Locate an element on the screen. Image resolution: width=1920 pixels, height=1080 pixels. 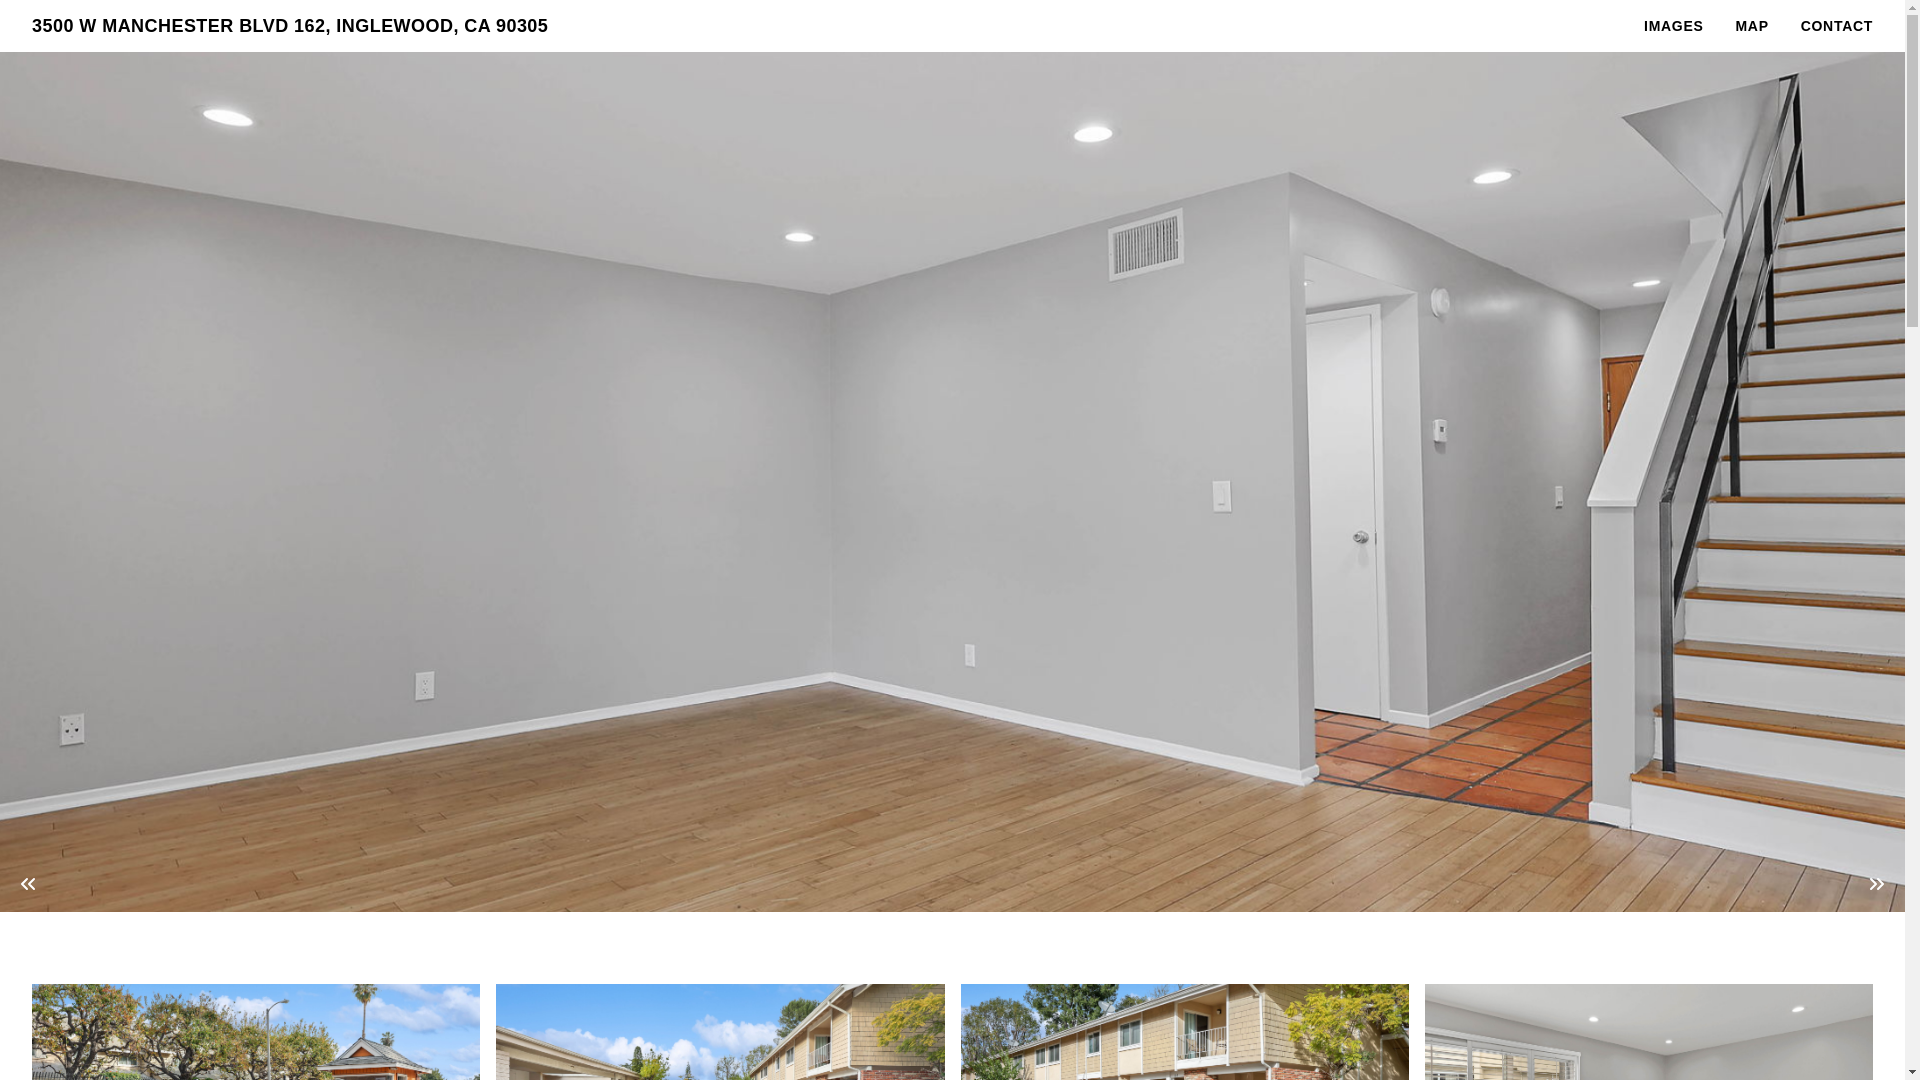
IMAGES is located at coordinates (1674, 26).